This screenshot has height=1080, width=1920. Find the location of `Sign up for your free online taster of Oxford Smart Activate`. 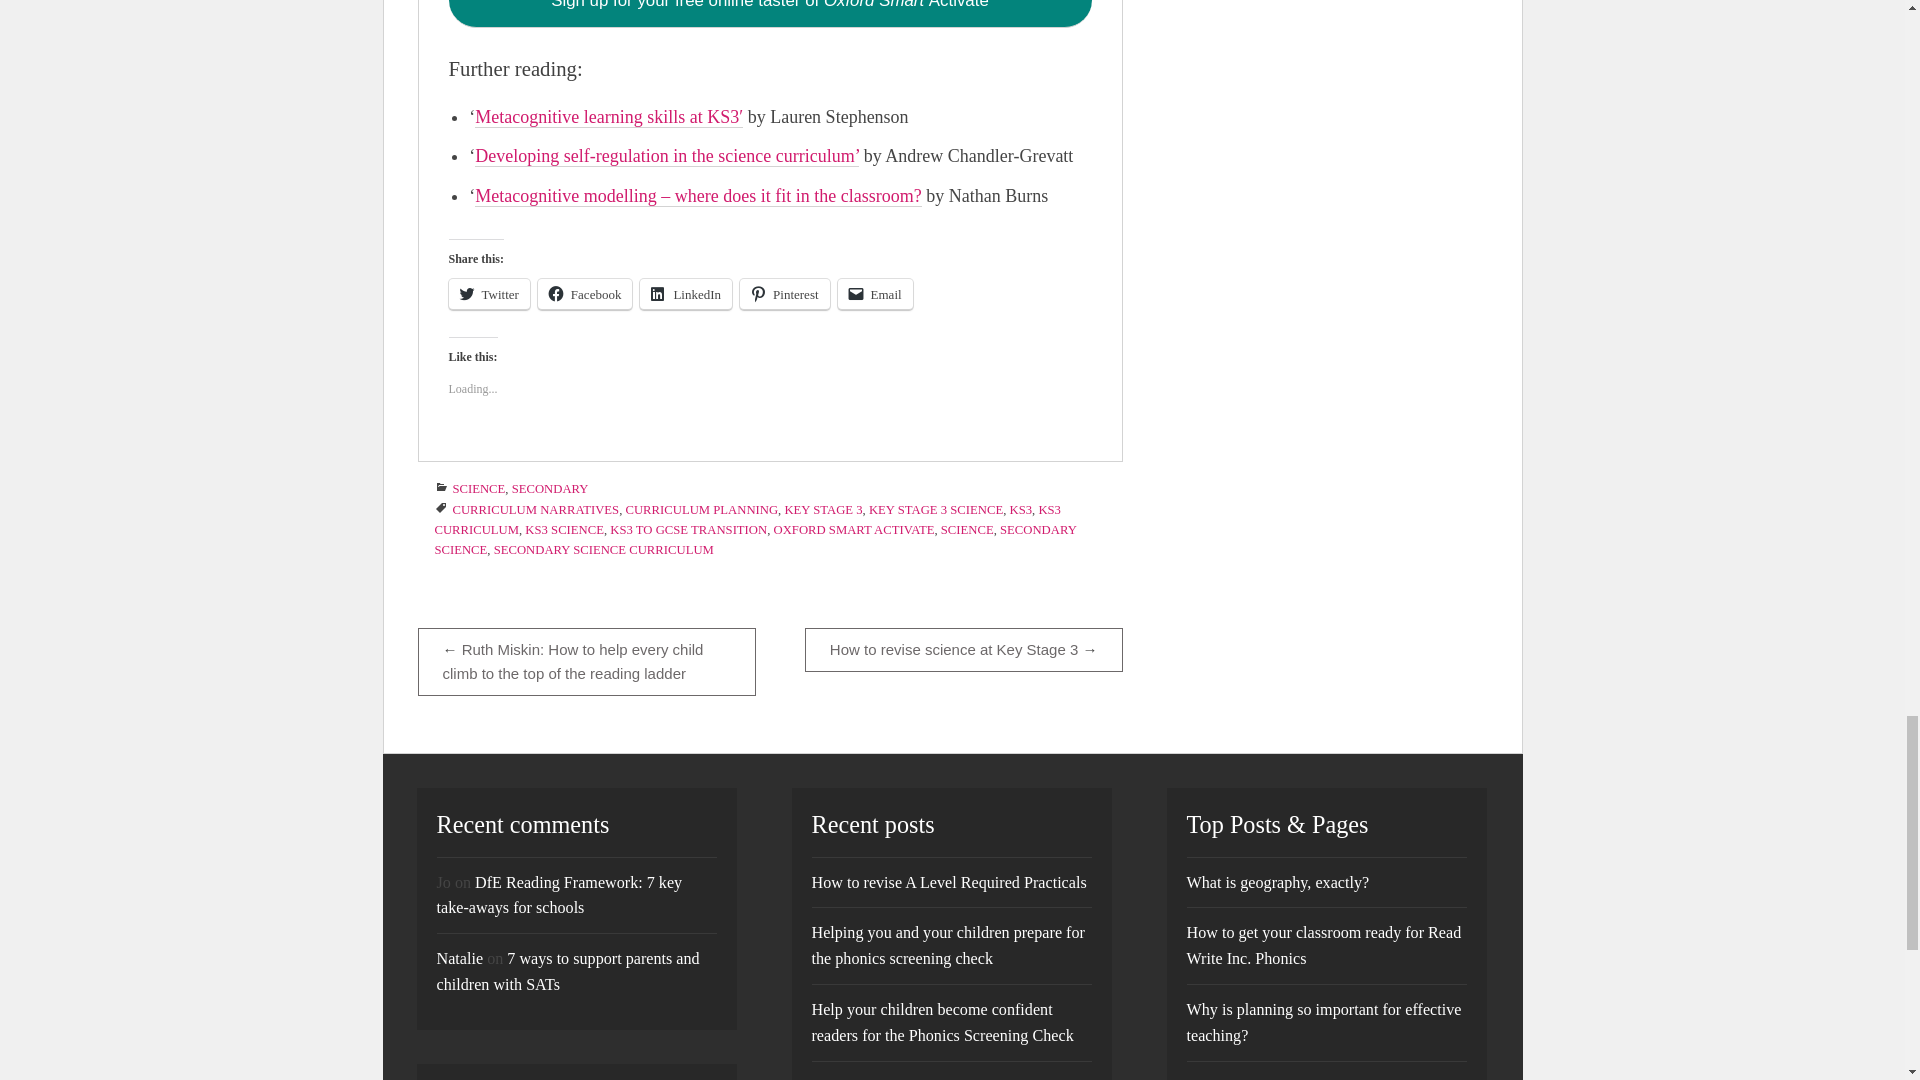

Sign up for your free online taster of Oxford Smart Activate is located at coordinates (768, 14).